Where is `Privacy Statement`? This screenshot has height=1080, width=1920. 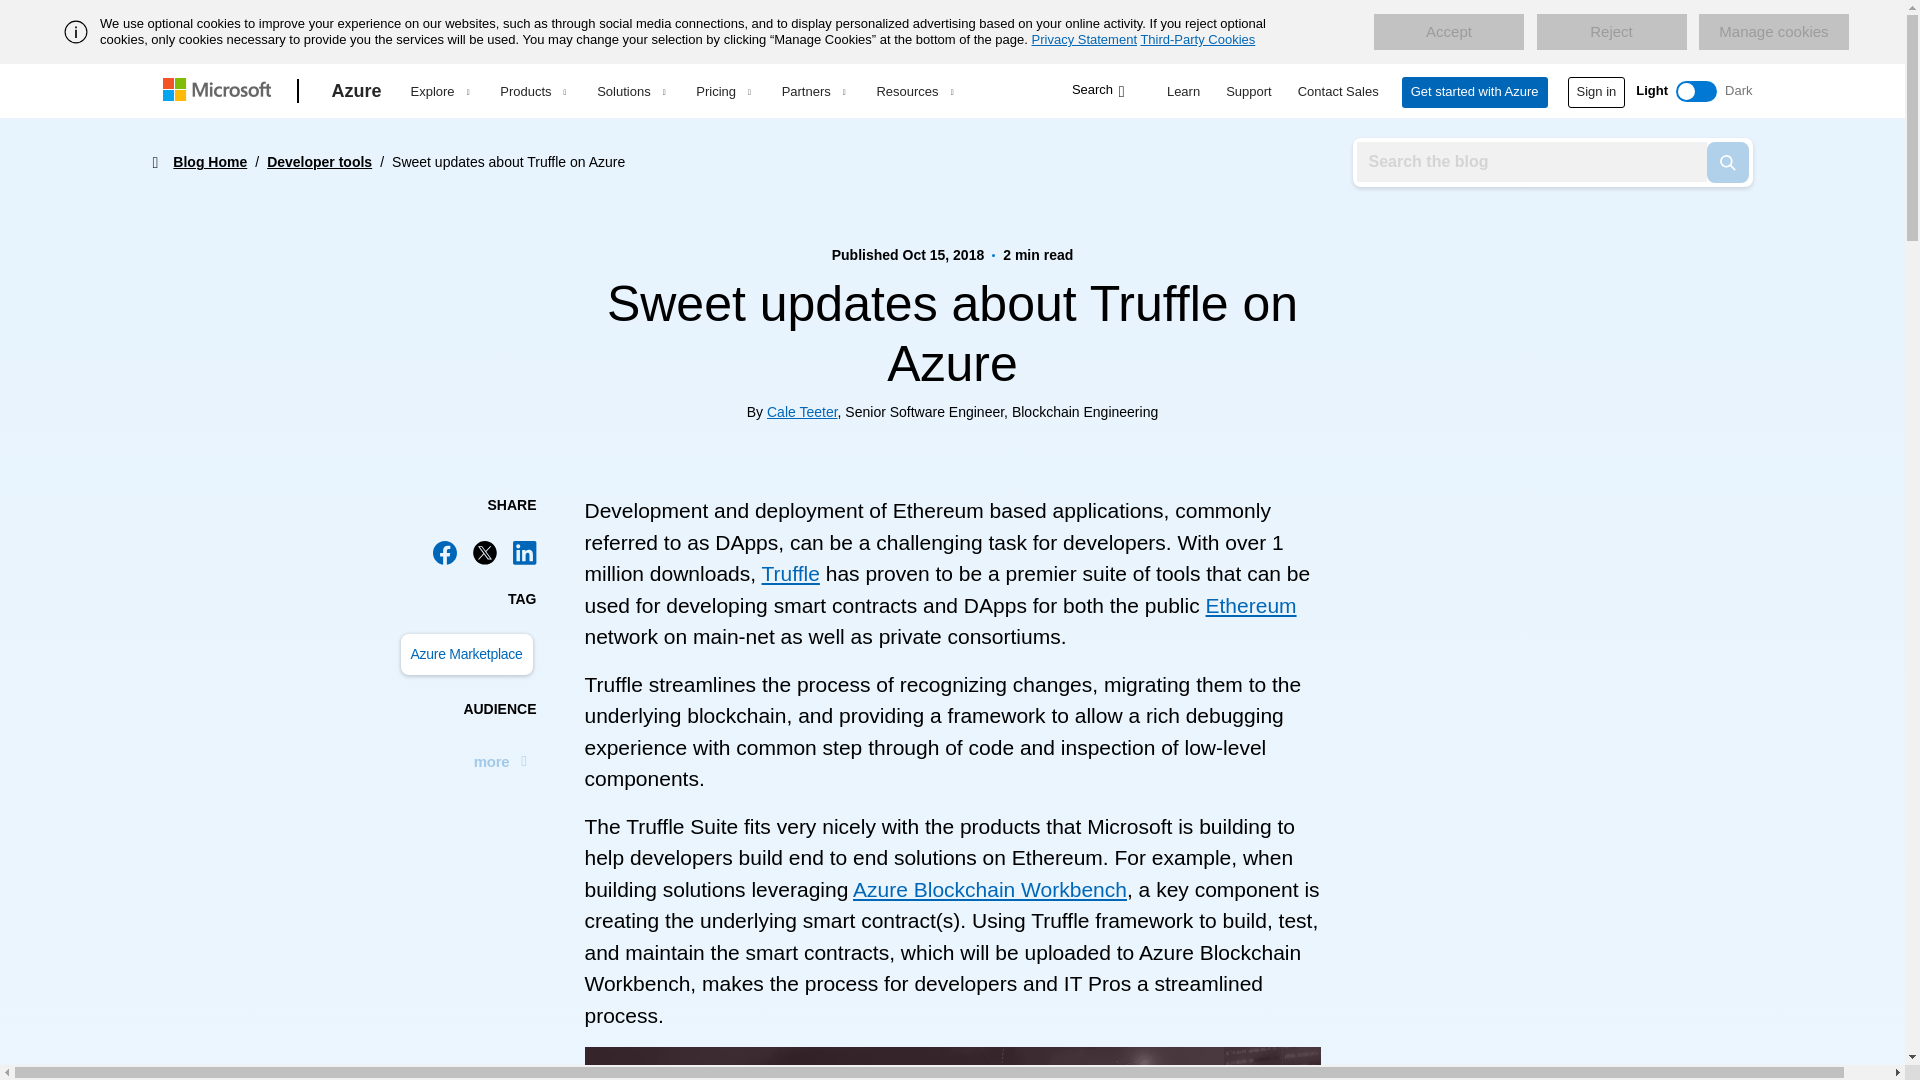 Privacy Statement is located at coordinates (1085, 40).